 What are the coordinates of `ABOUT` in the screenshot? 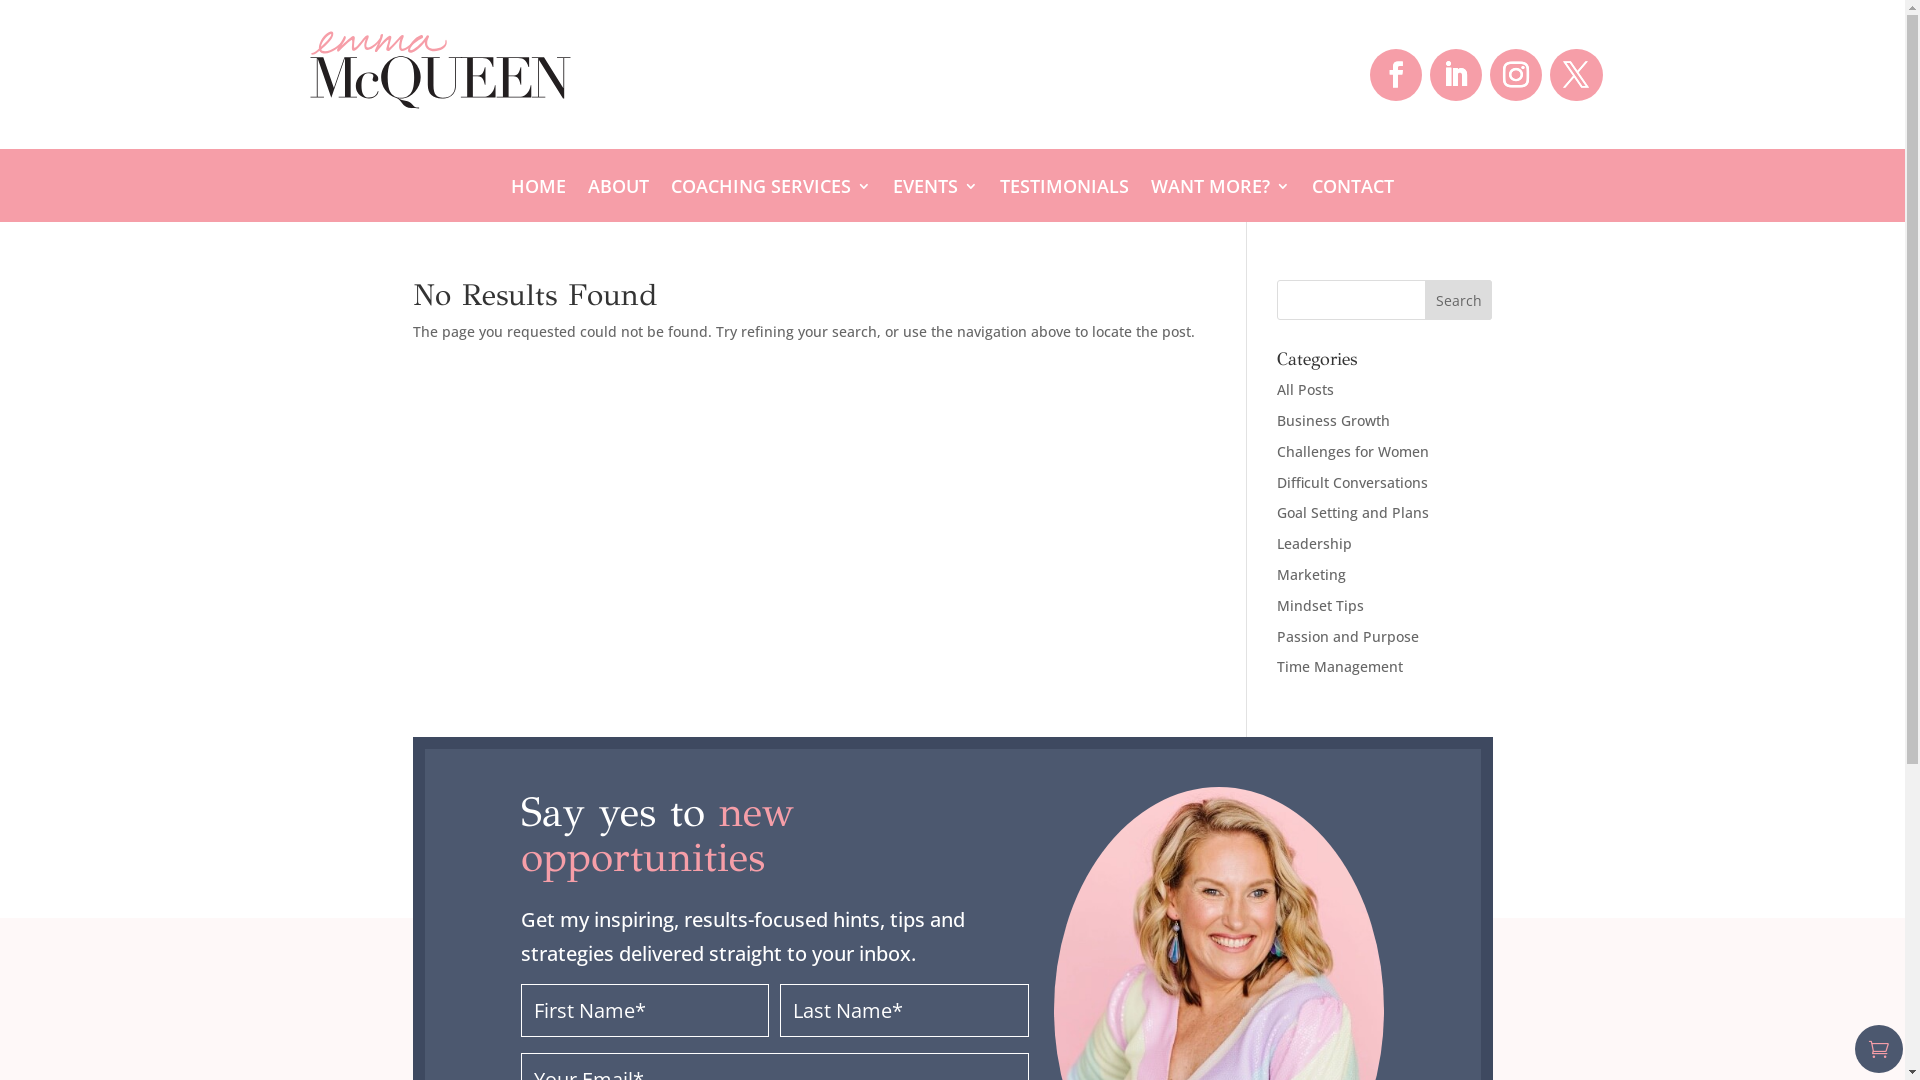 It's located at (618, 190).